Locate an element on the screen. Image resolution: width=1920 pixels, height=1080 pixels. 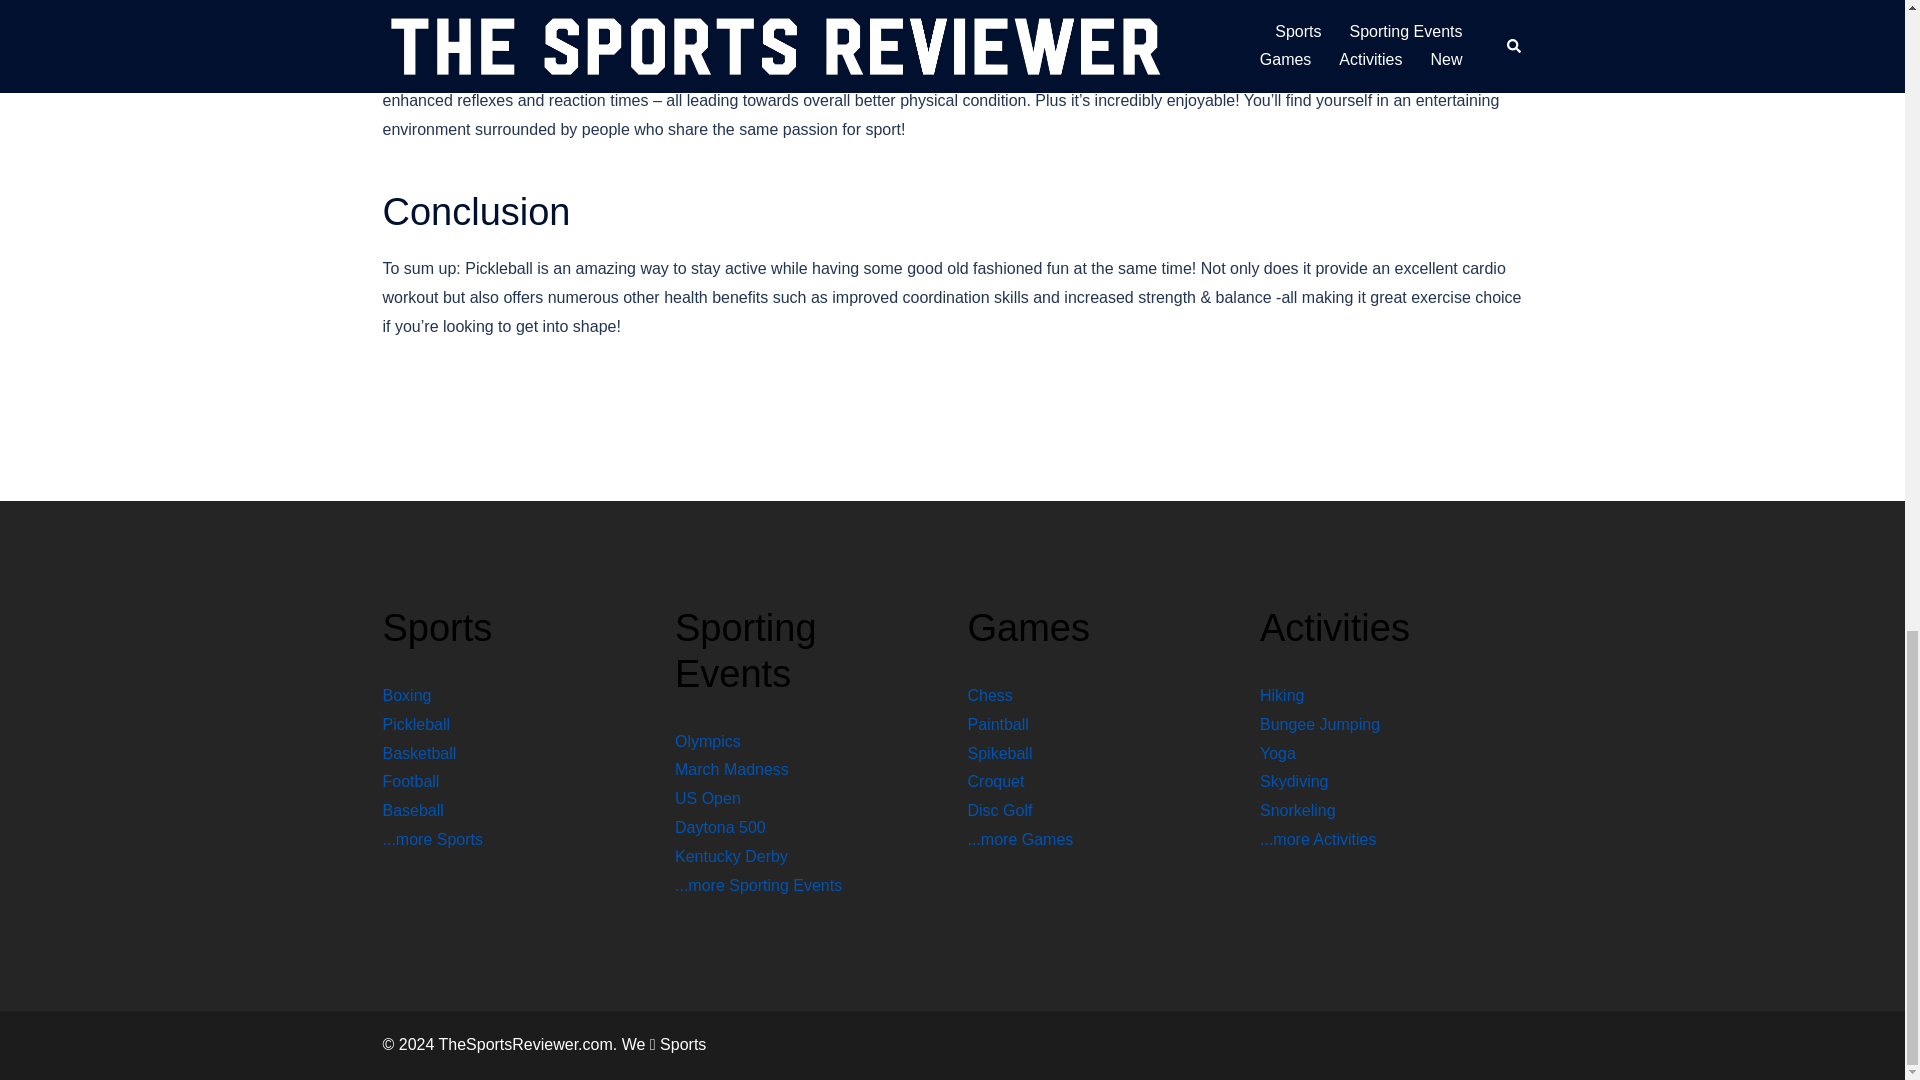
Chess is located at coordinates (990, 695).